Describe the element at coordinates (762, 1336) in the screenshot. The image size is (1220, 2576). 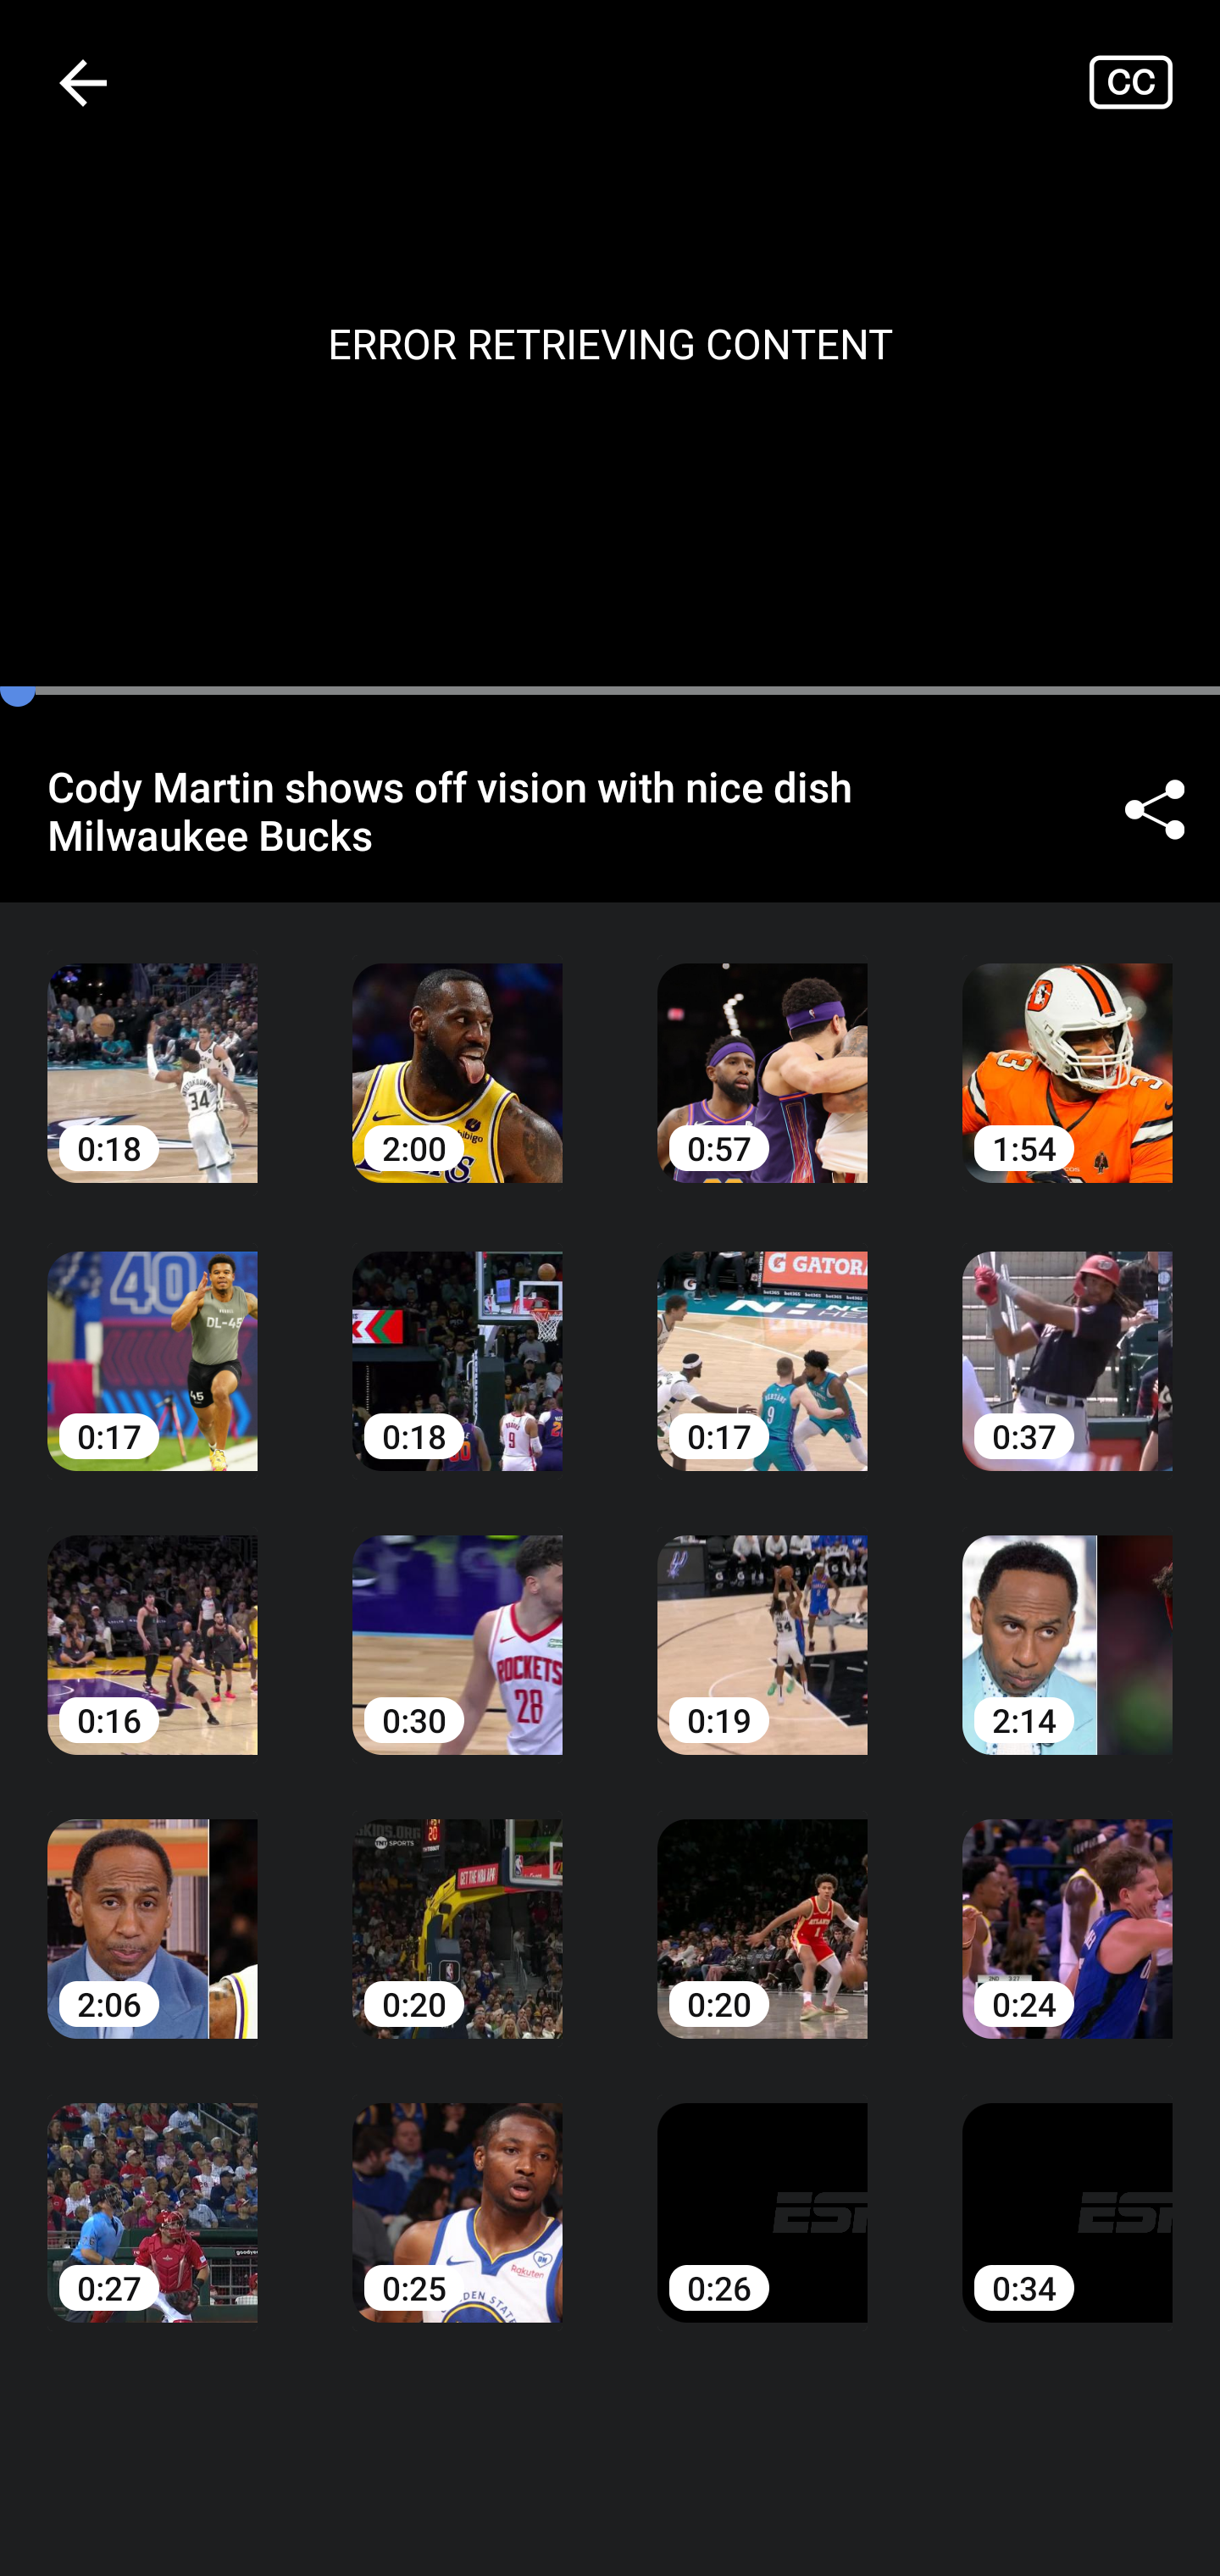
I see `0:17` at that location.